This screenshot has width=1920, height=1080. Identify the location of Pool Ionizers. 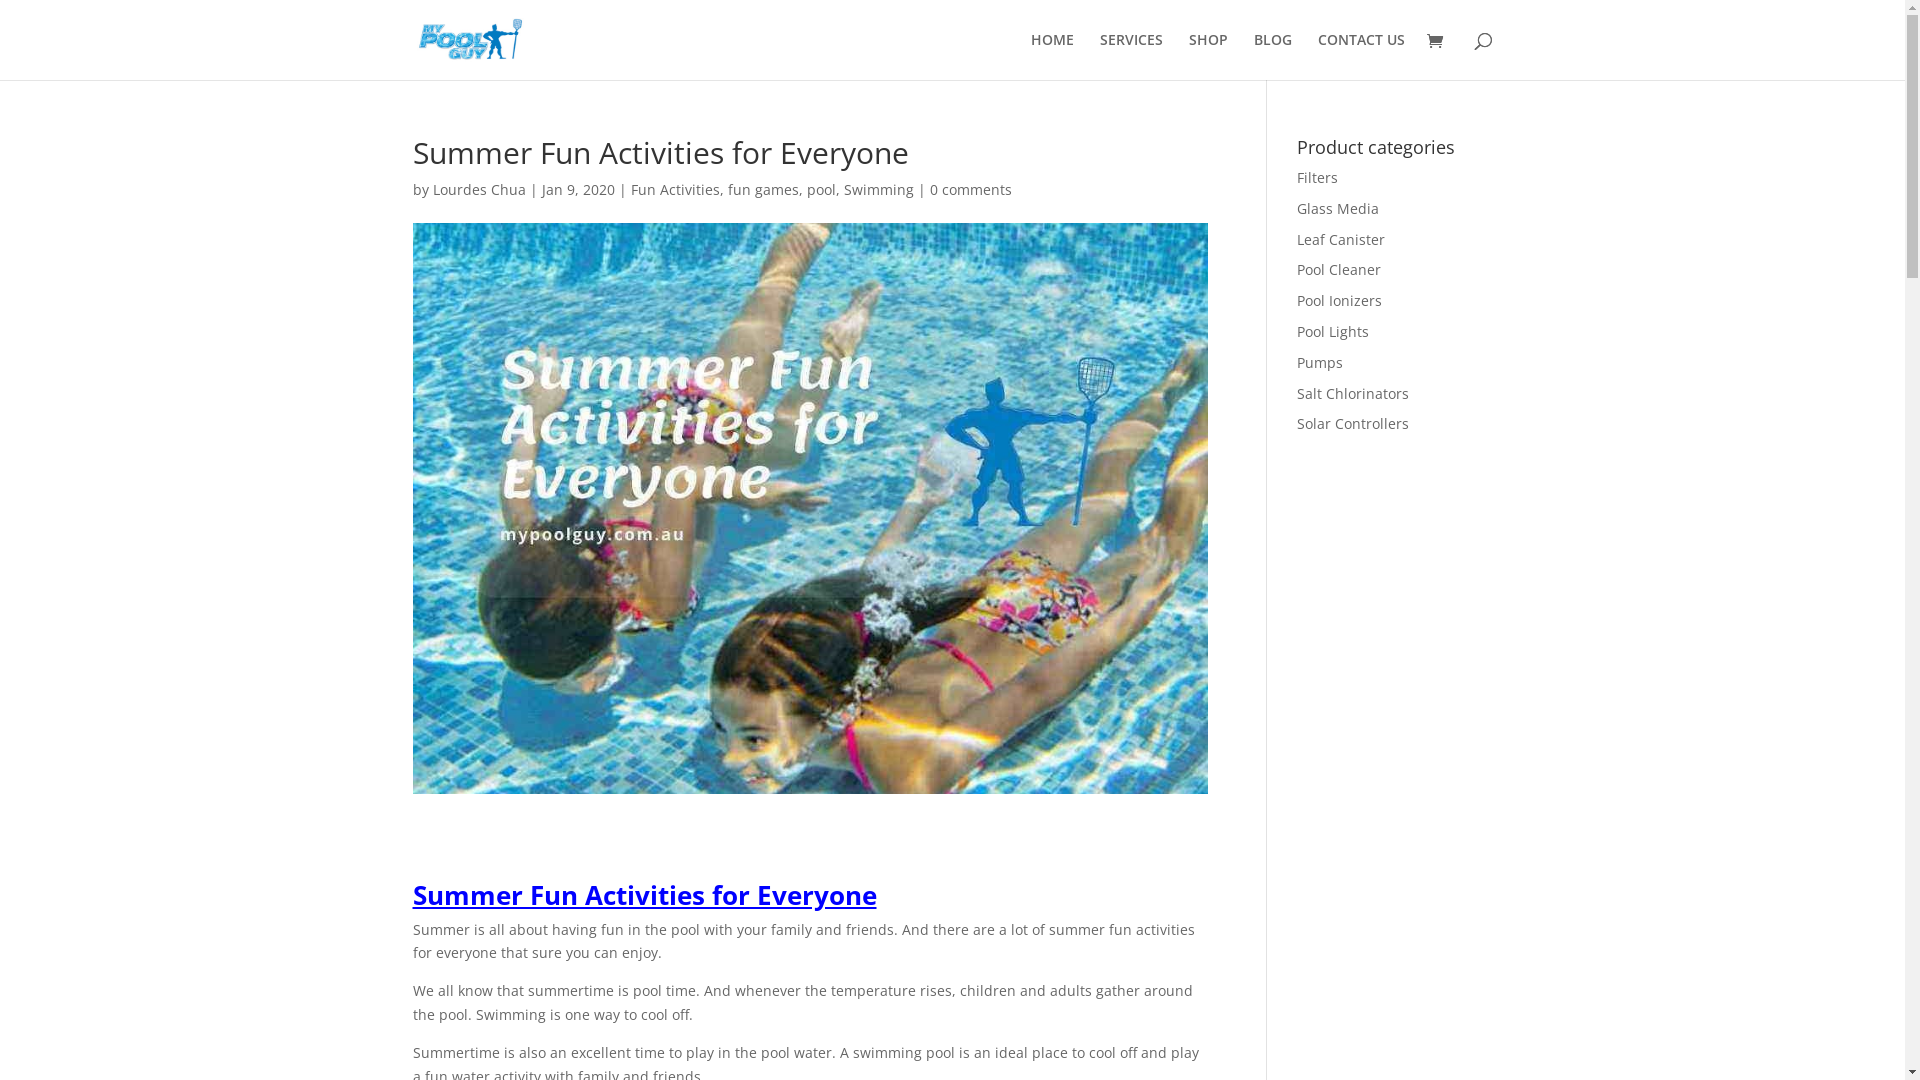
(1340, 300).